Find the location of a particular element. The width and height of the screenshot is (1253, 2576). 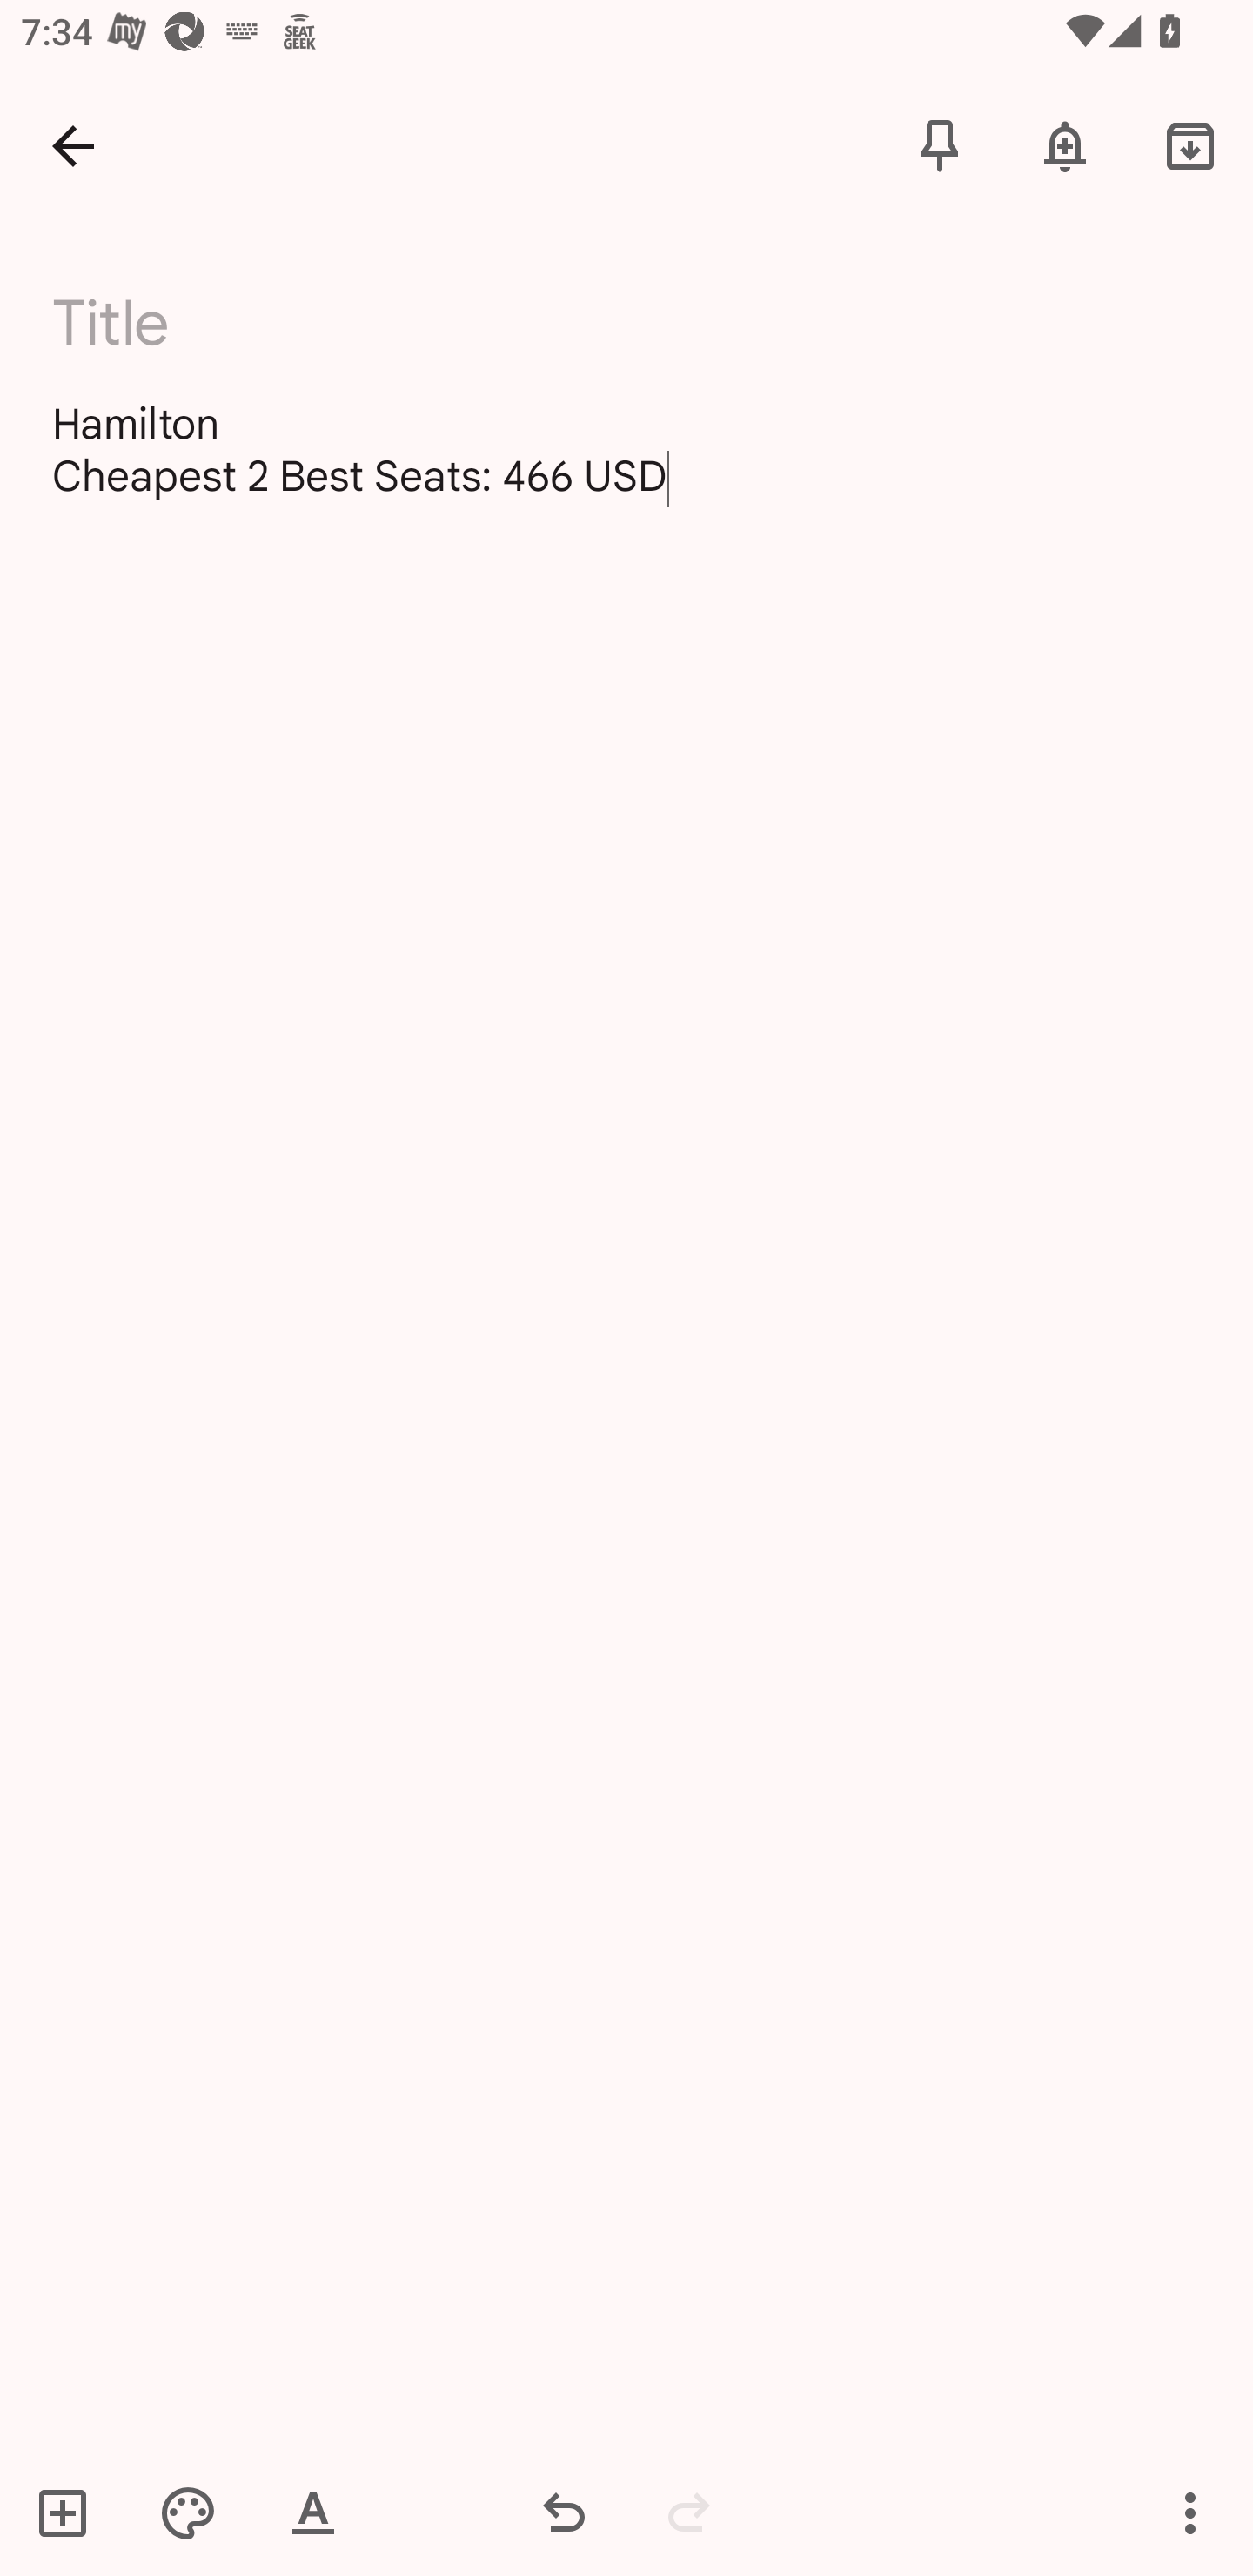

Redo is located at coordinates (689, 2512).